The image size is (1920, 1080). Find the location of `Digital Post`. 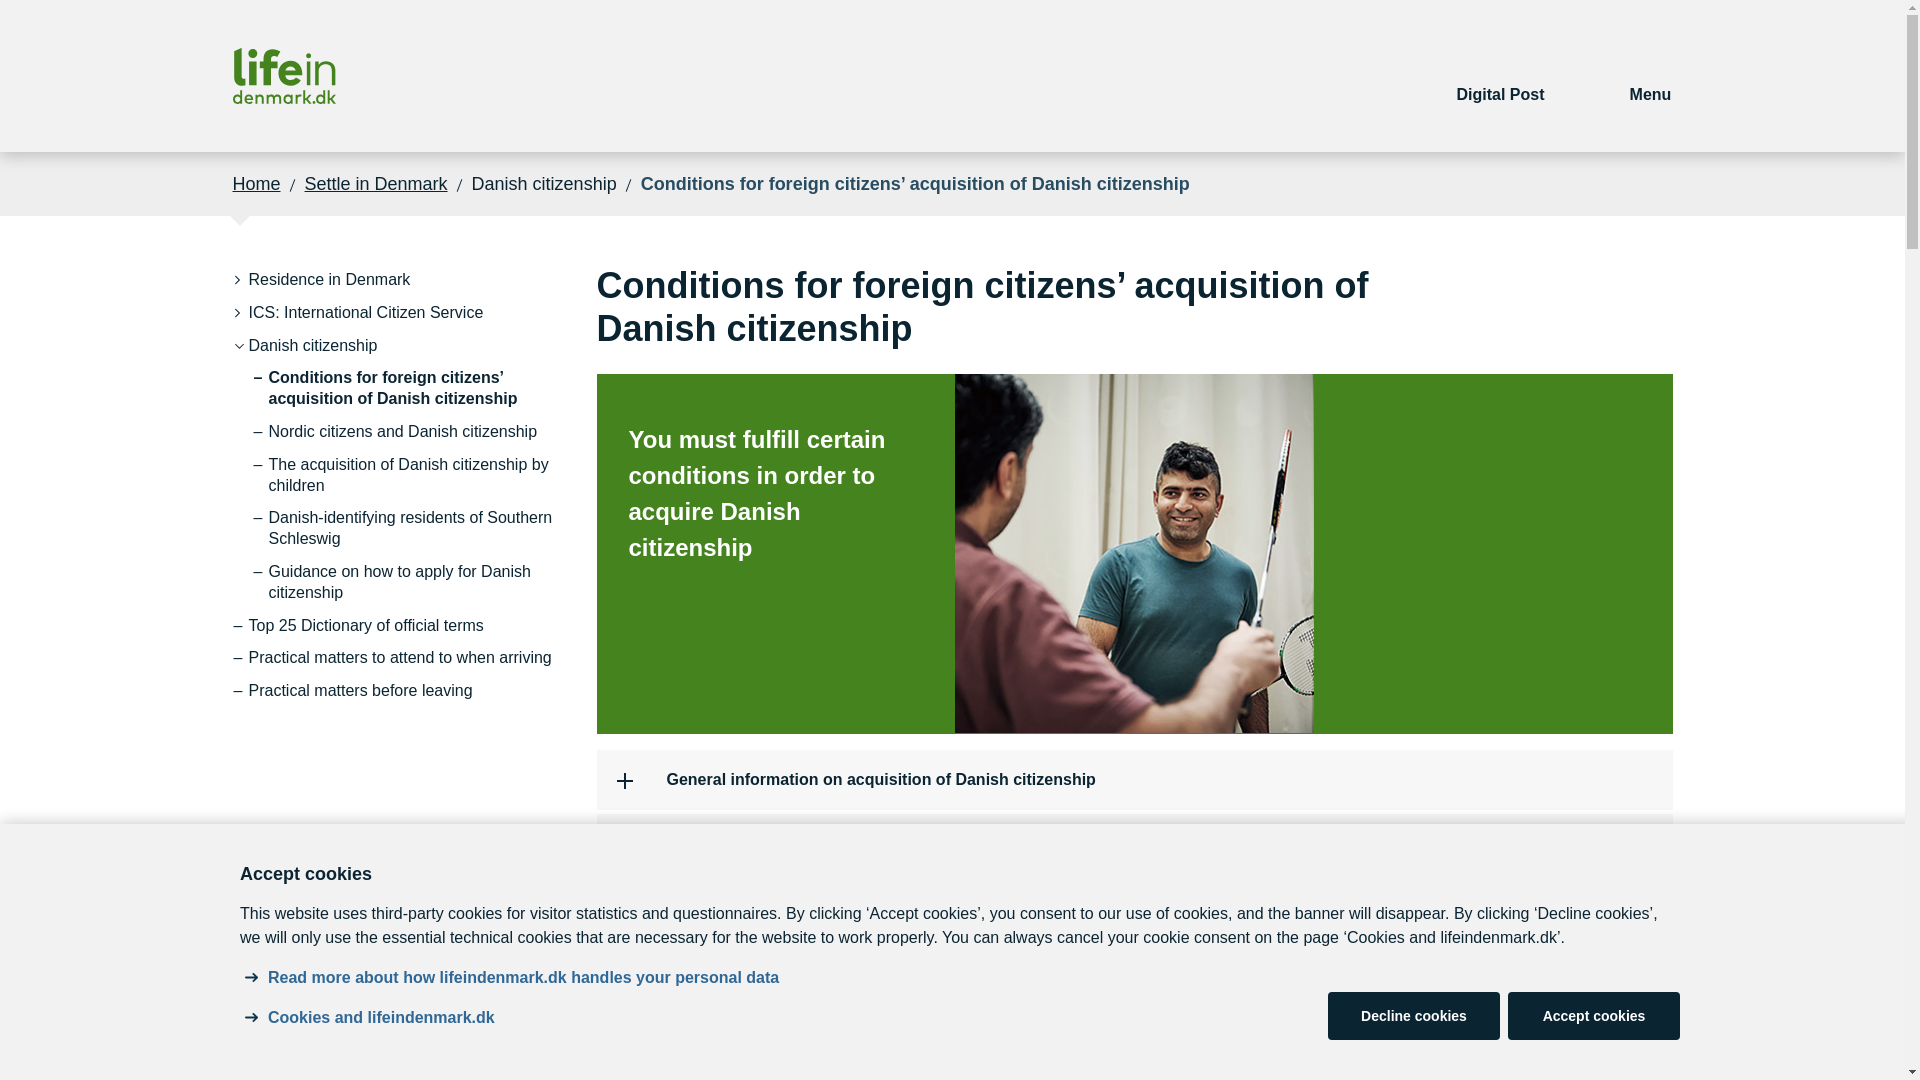

Digital Post is located at coordinates (1501, 76).